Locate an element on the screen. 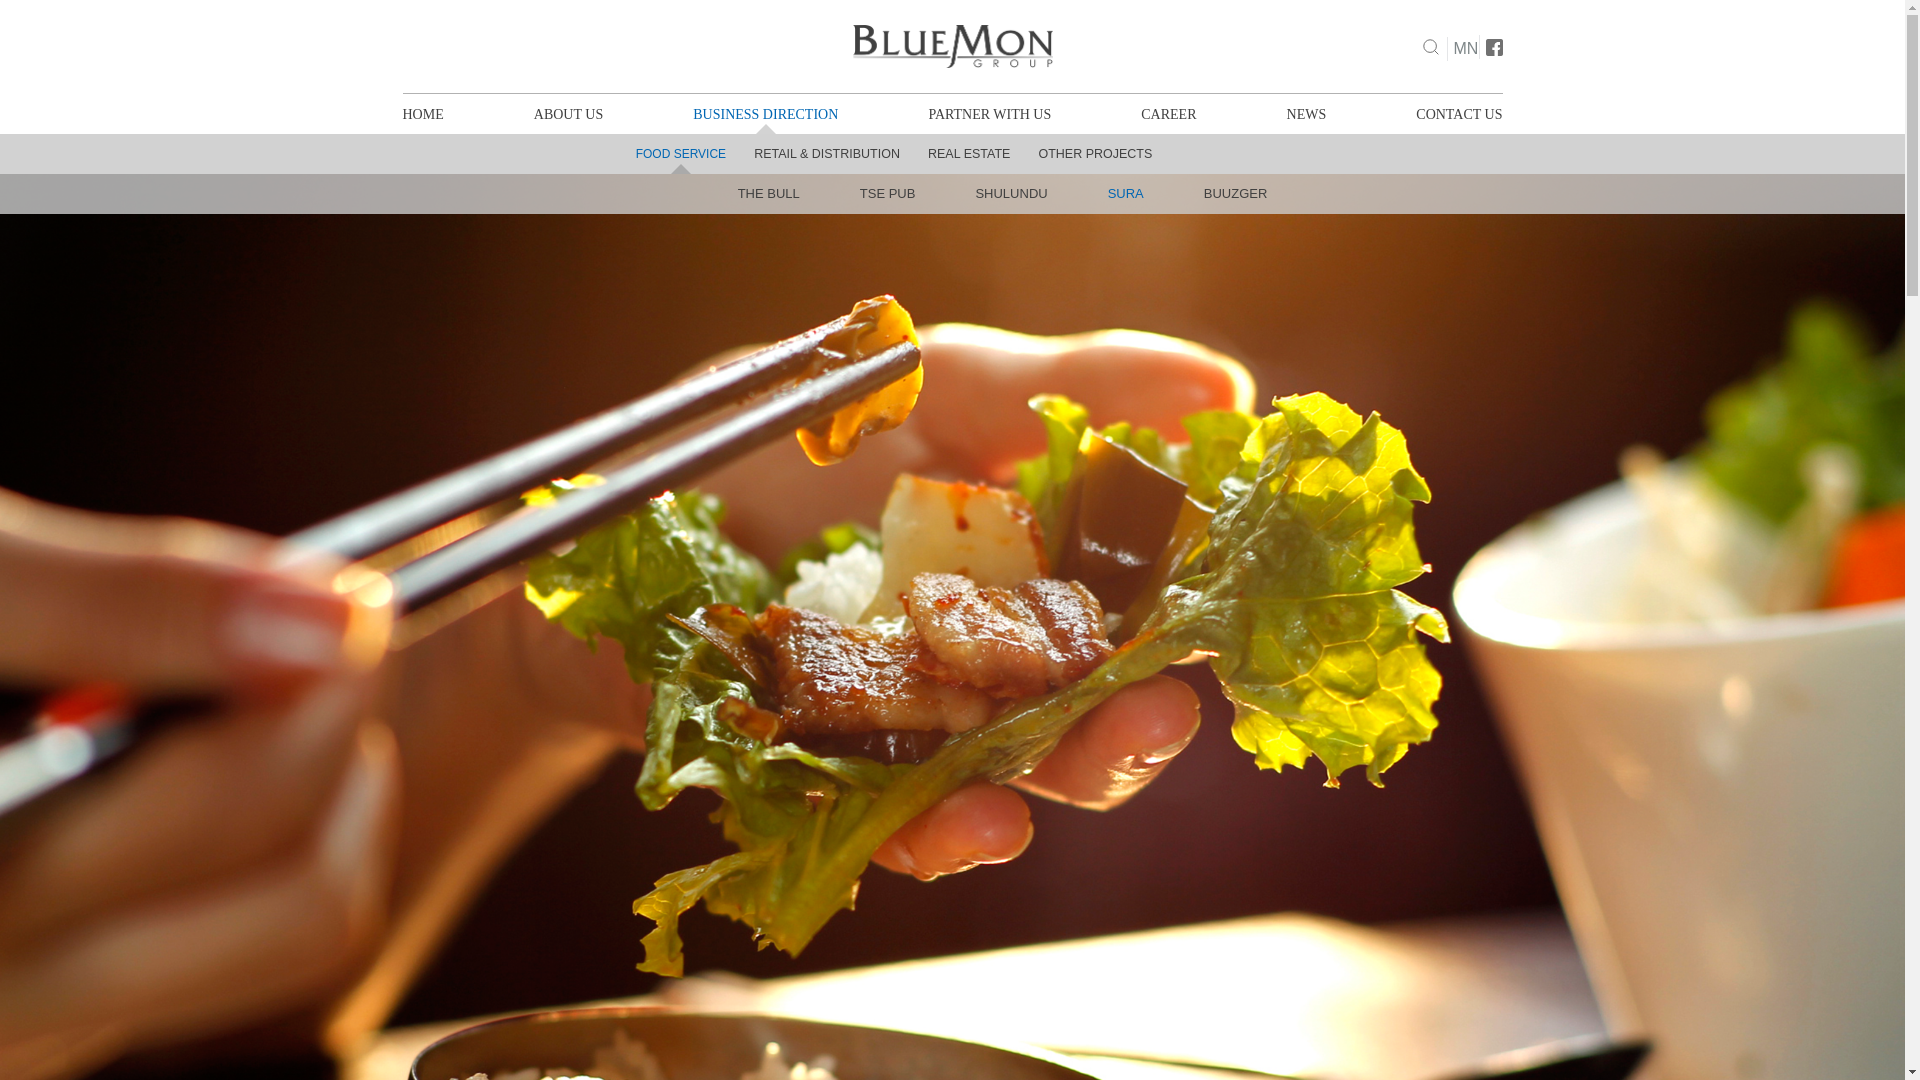  CONTACT US is located at coordinates (1458, 113).